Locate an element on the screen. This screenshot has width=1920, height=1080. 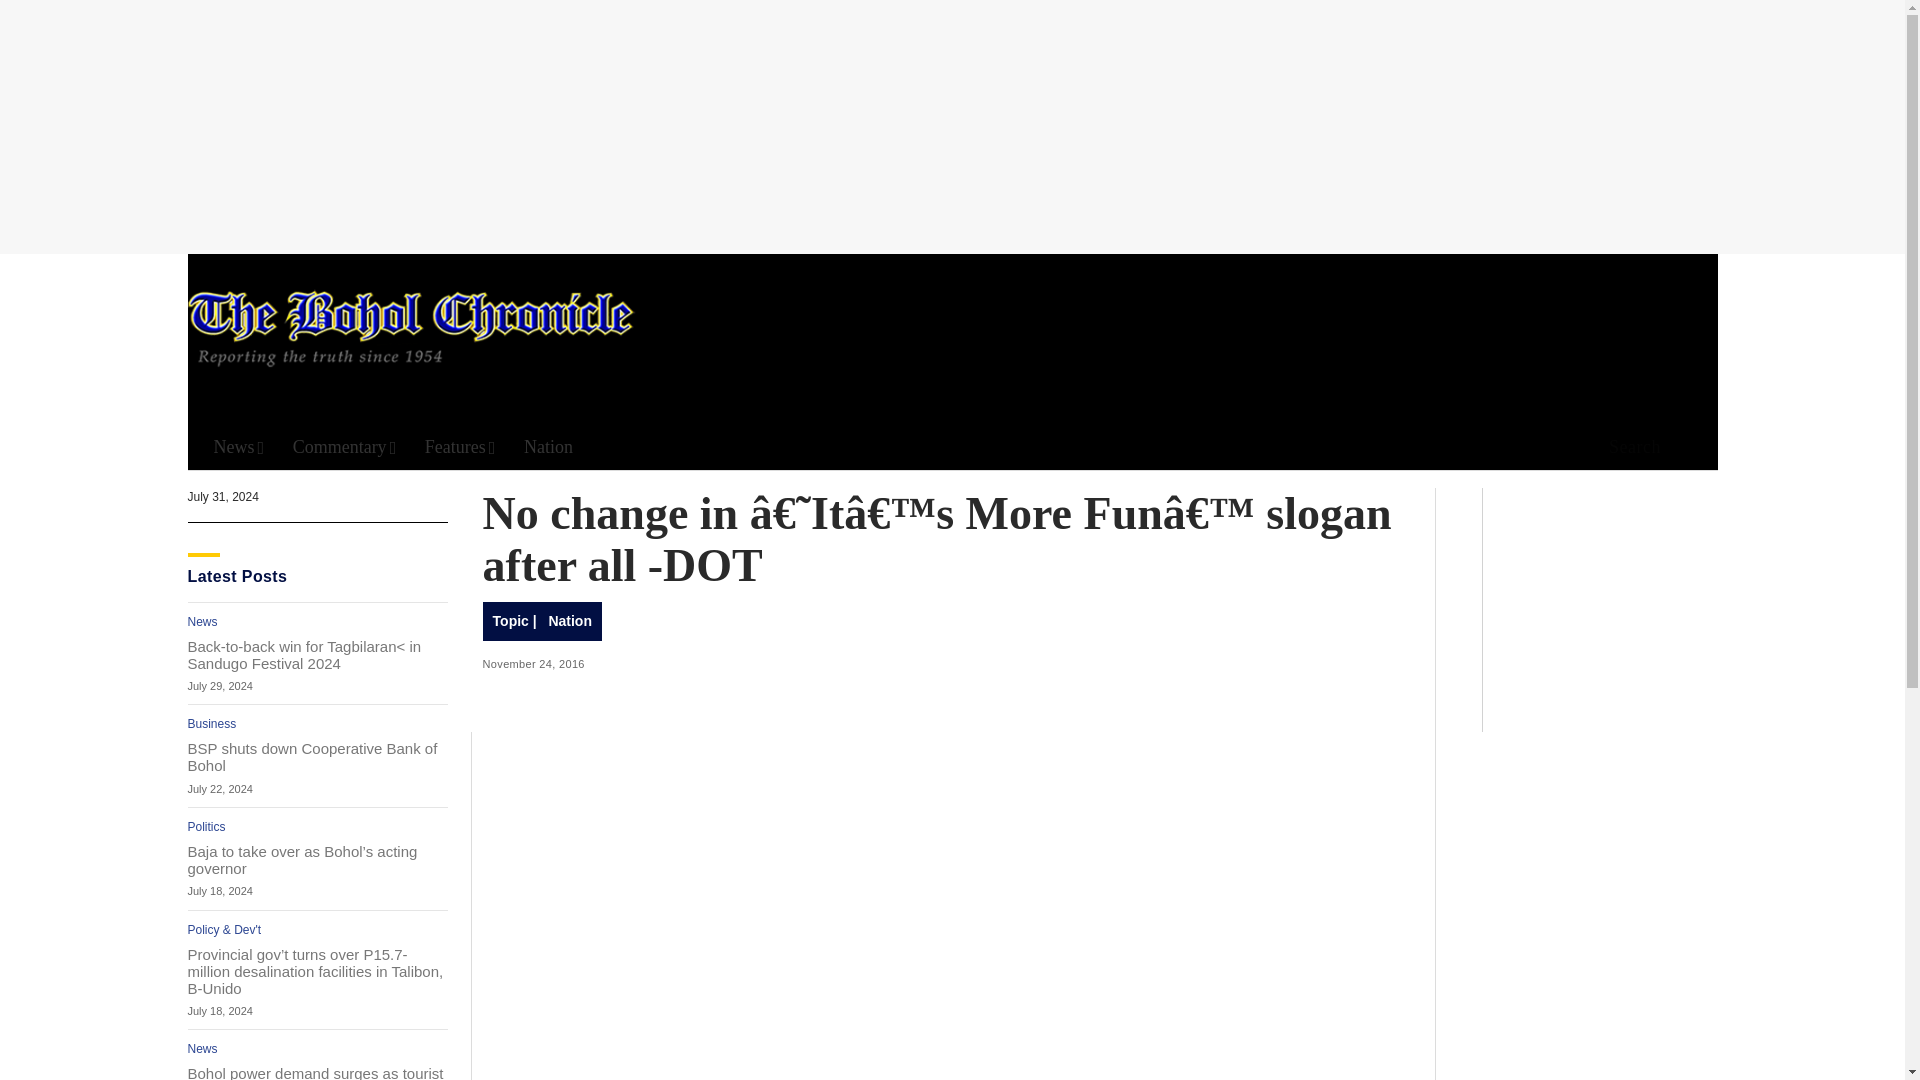
Nation is located at coordinates (548, 447).